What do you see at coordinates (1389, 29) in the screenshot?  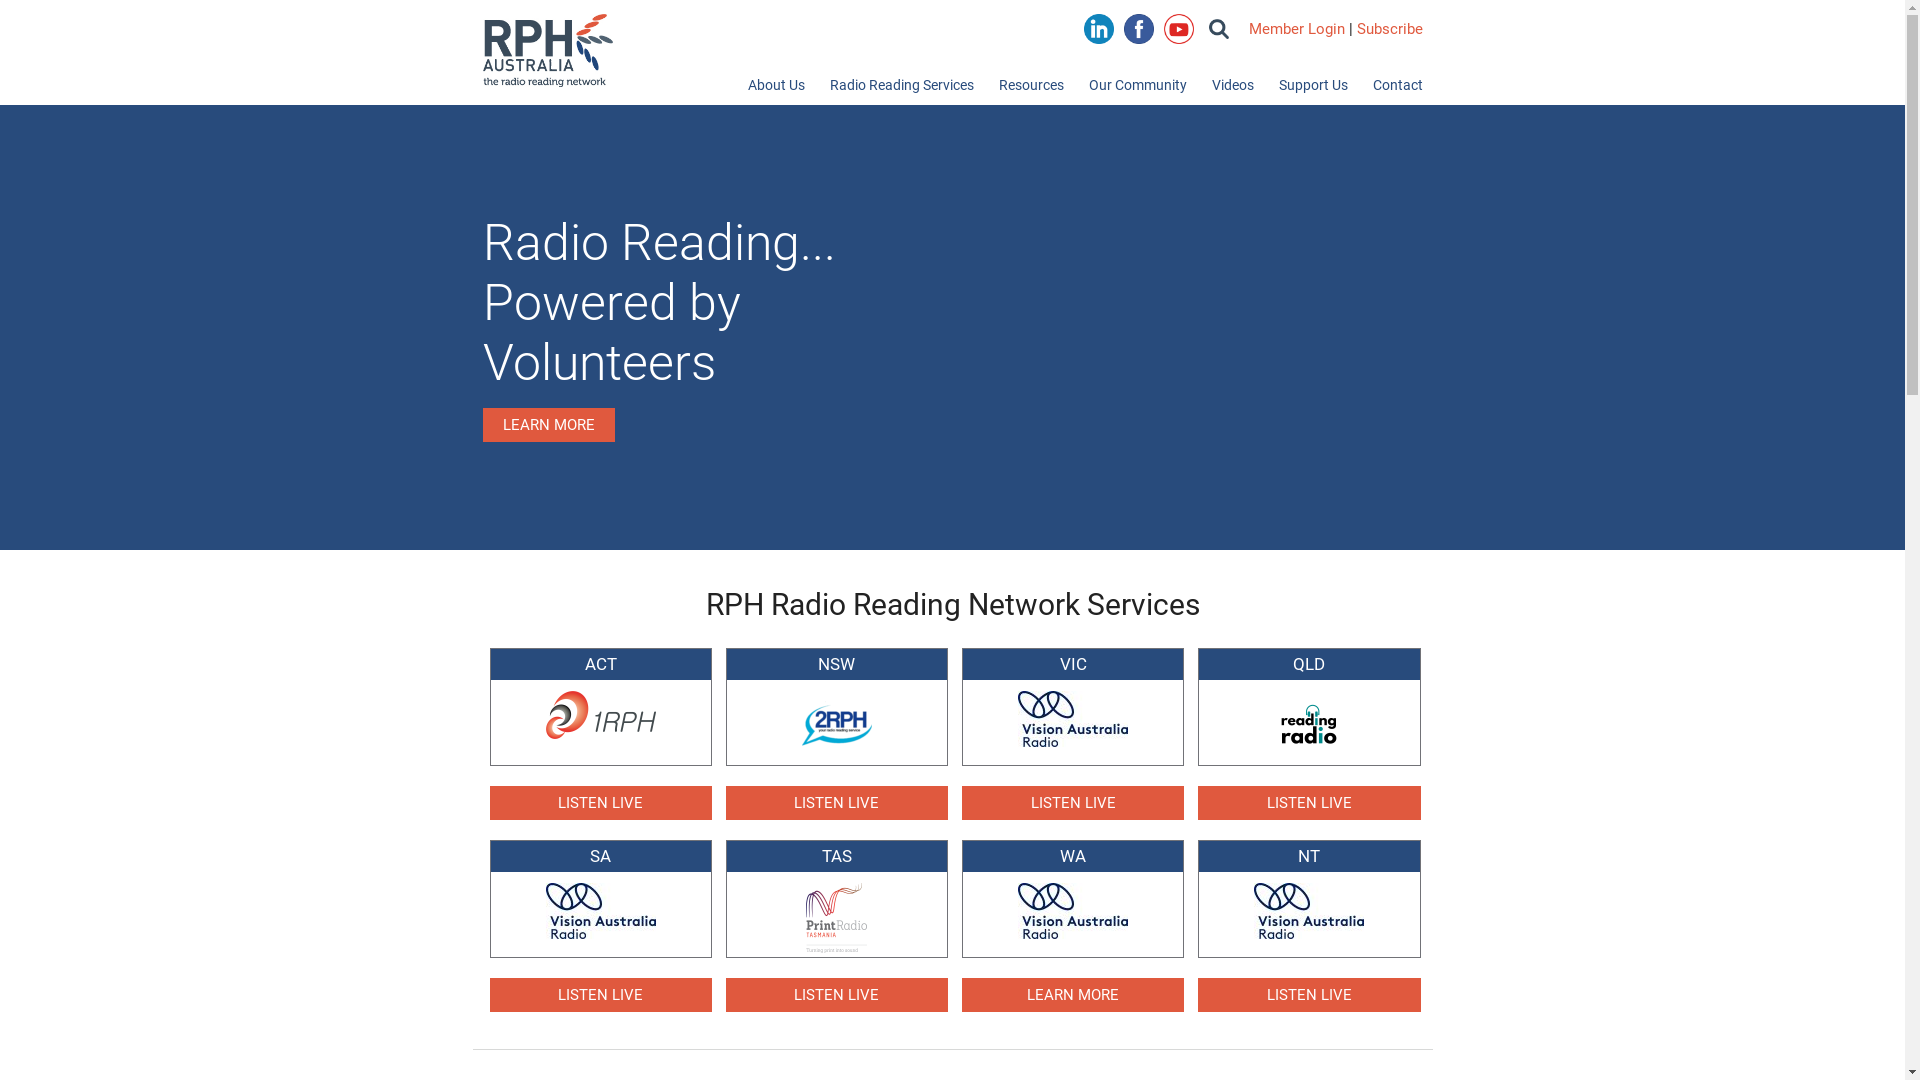 I see `Subscribe` at bounding box center [1389, 29].